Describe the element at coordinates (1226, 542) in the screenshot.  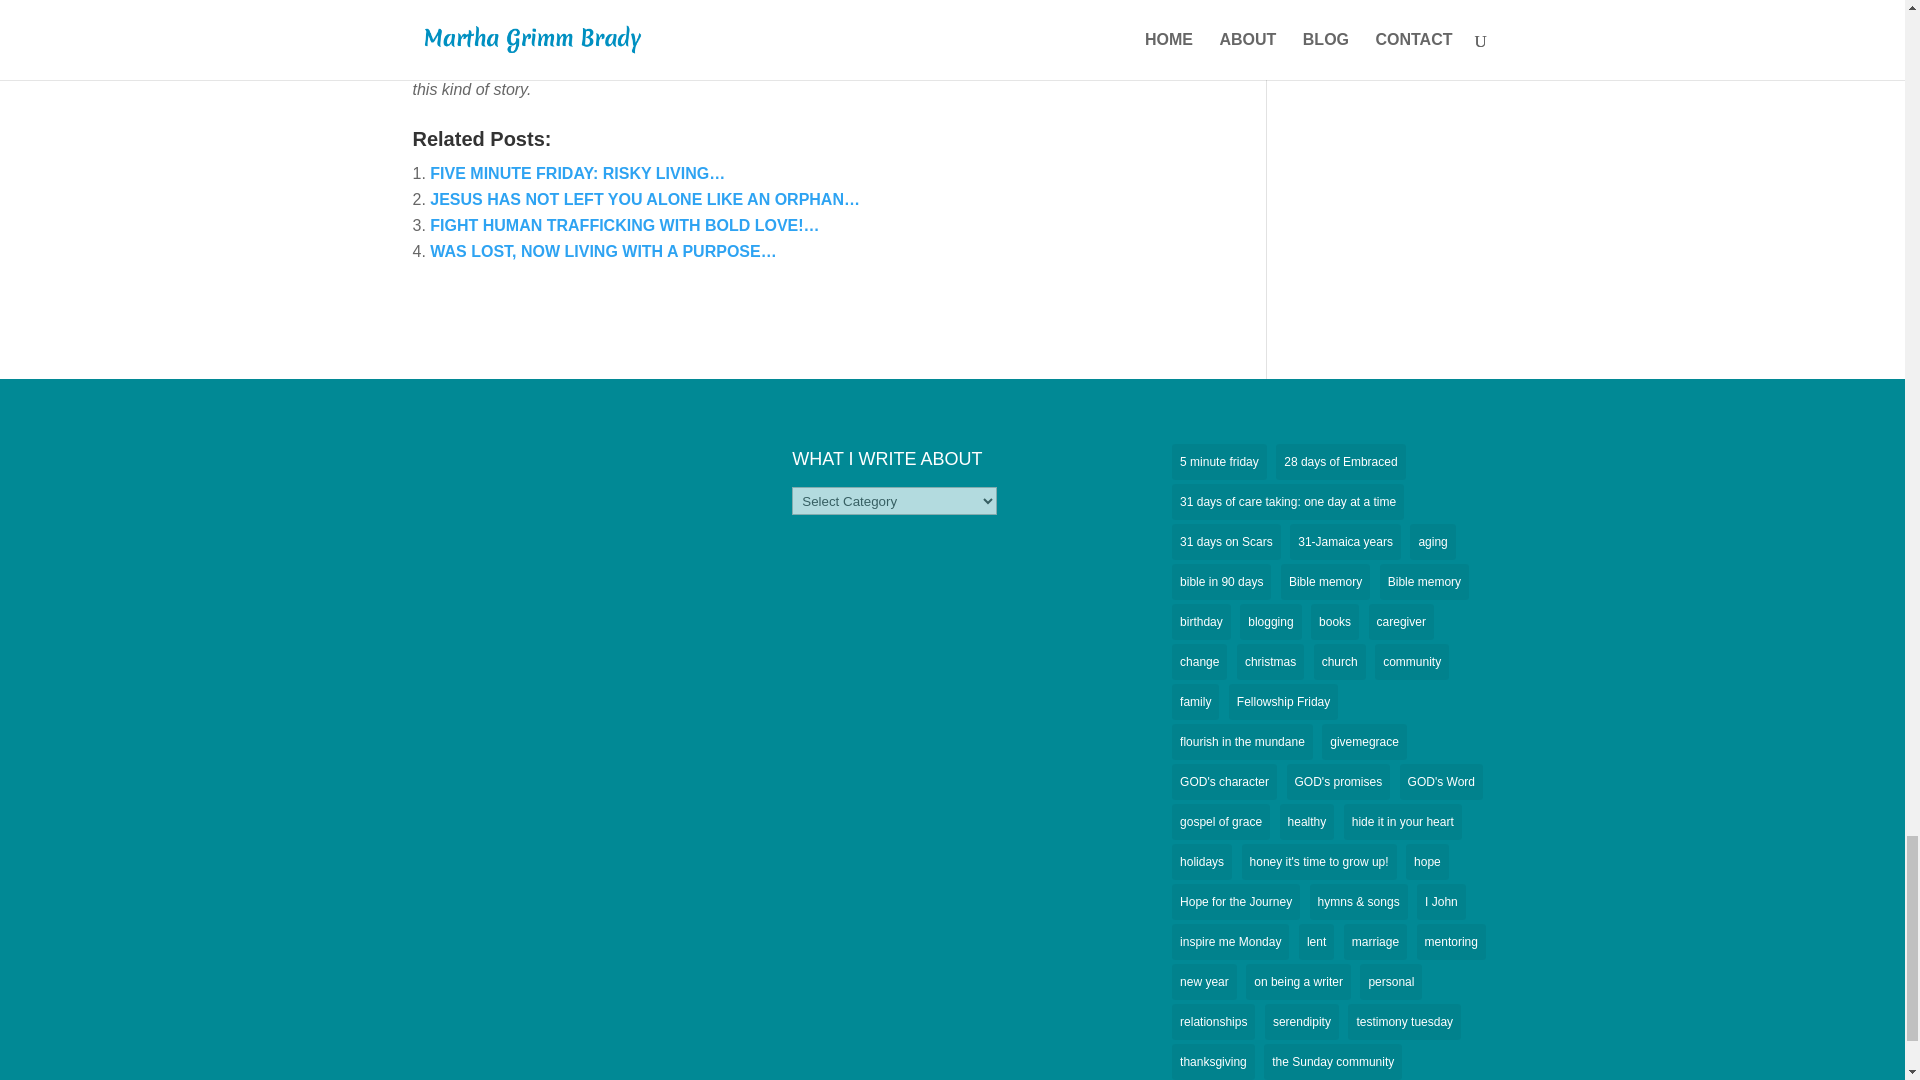
I see `31 days on Scars` at that location.